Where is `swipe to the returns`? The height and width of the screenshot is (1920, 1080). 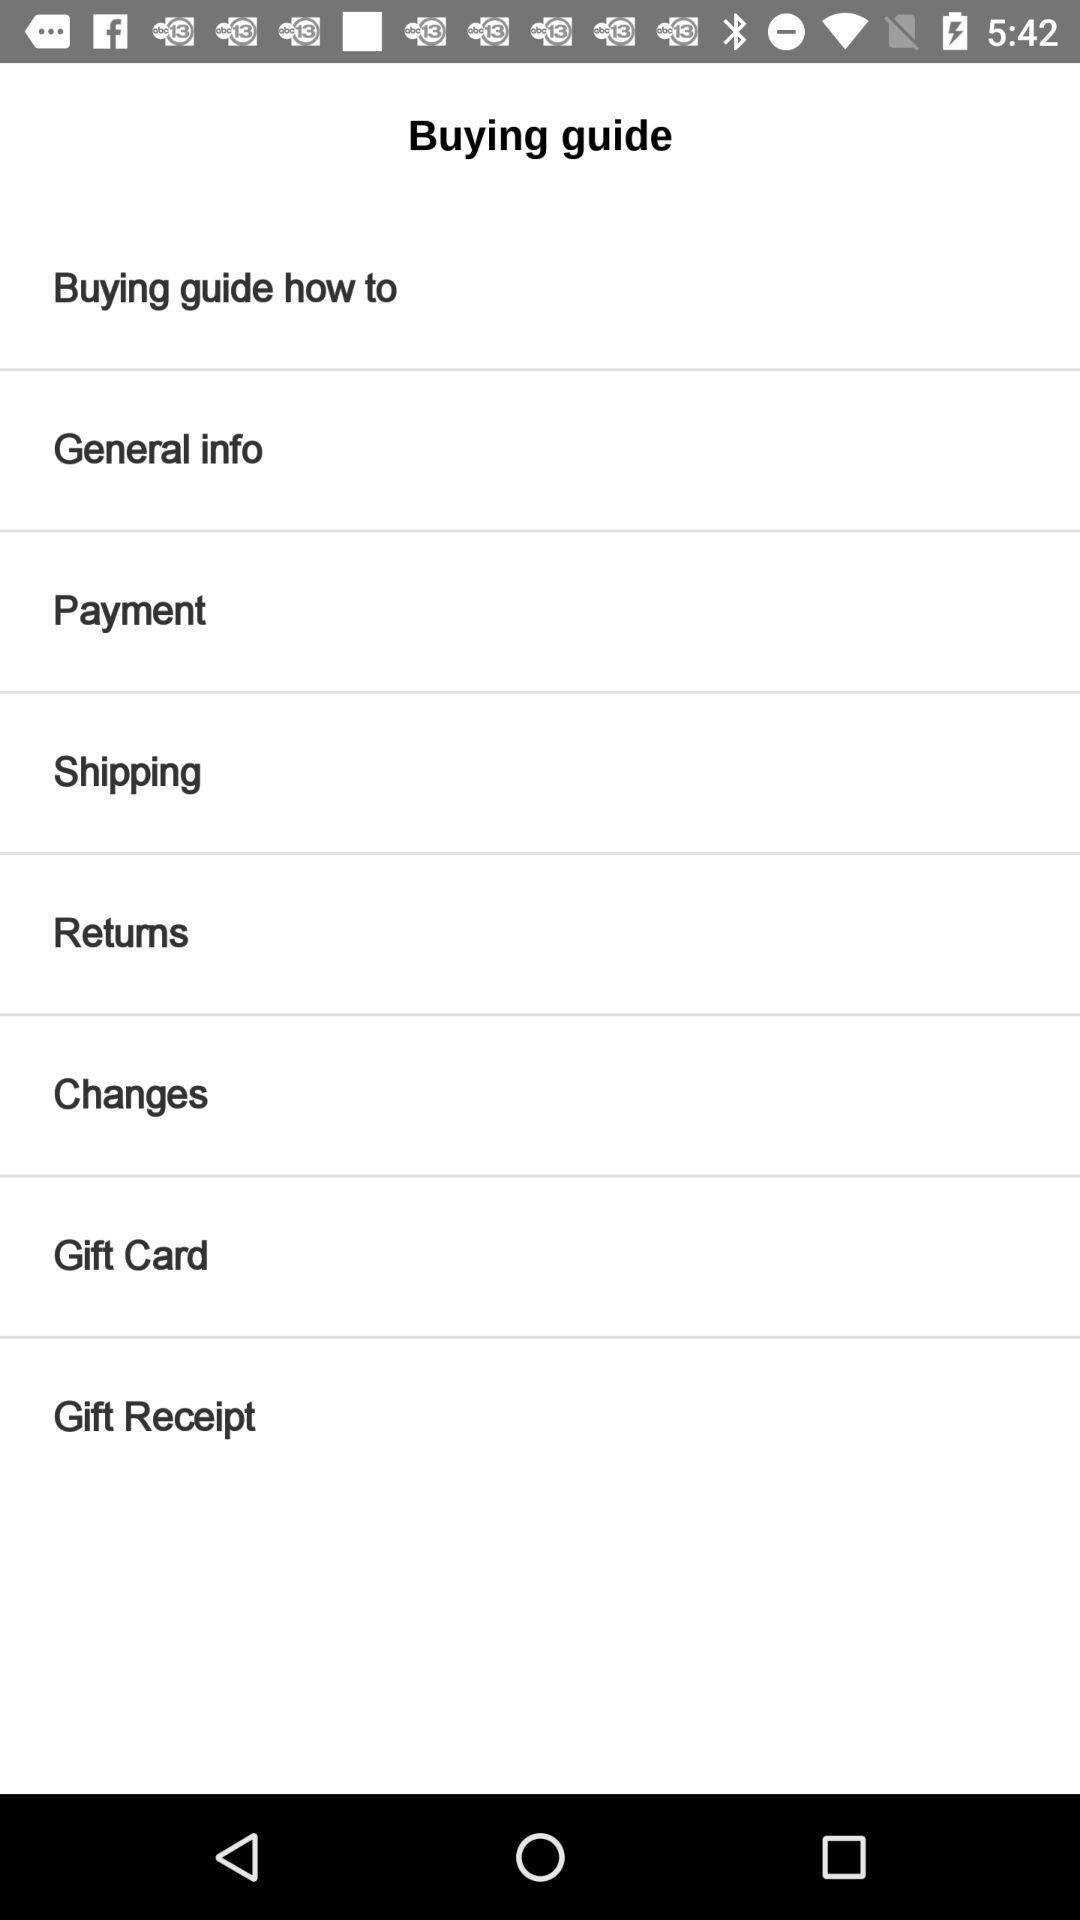 swipe to the returns is located at coordinates (540, 934).